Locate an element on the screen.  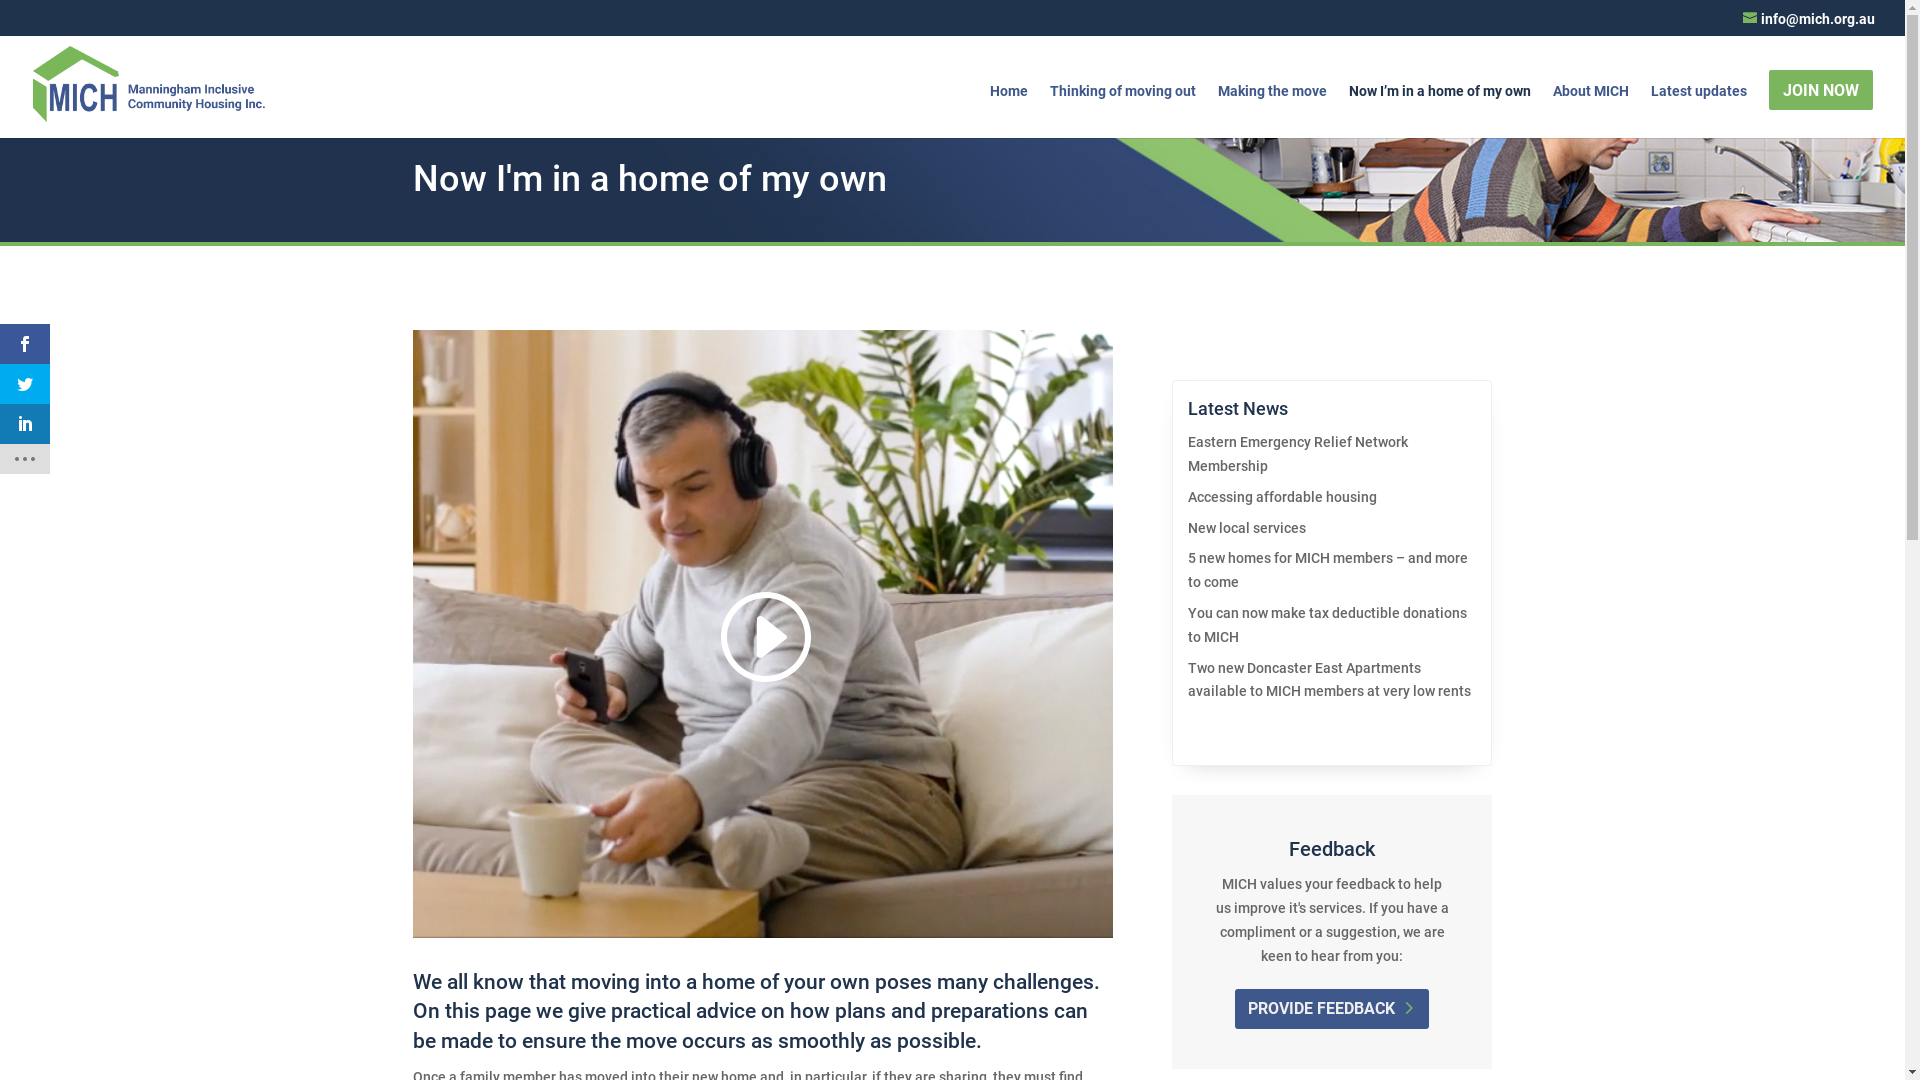
Accessing affordable housing is located at coordinates (1282, 497).